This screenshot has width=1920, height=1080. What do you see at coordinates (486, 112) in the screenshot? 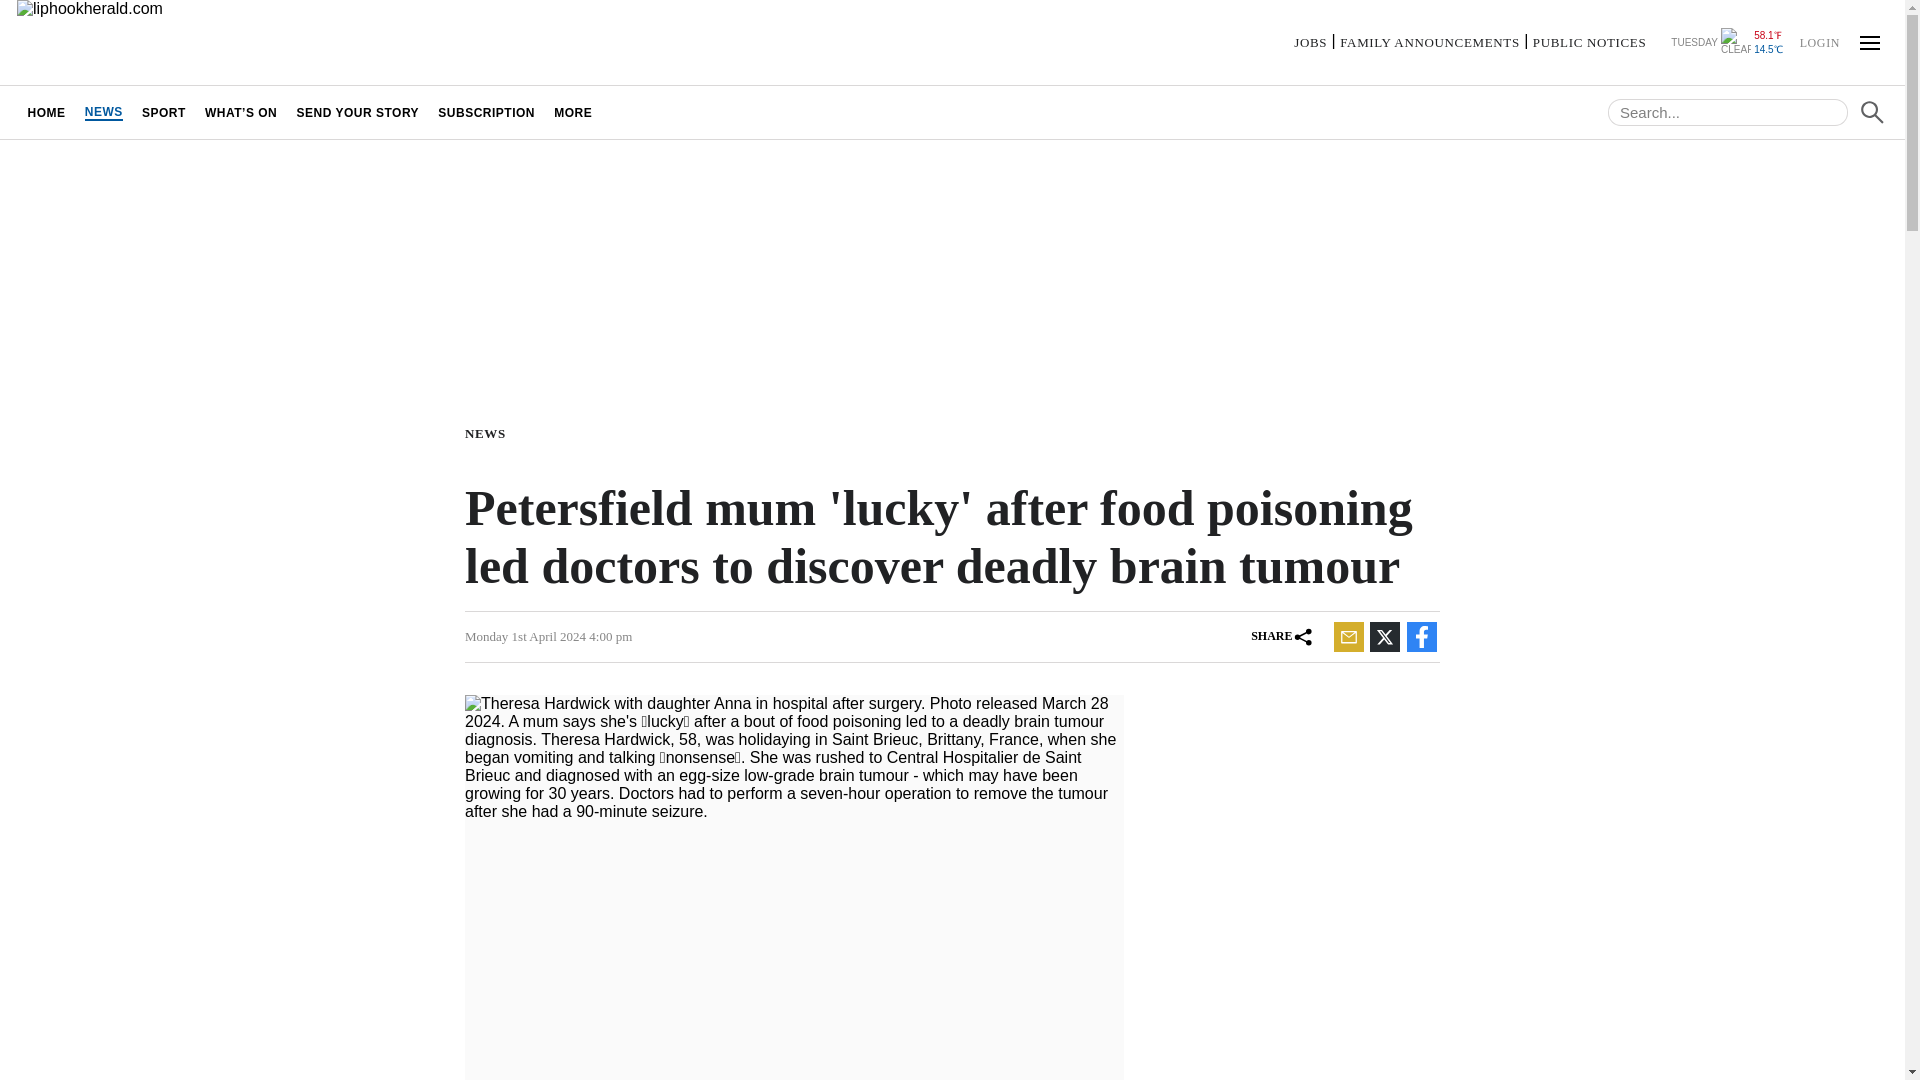
I see `SUBSCRIPTION` at bounding box center [486, 112].